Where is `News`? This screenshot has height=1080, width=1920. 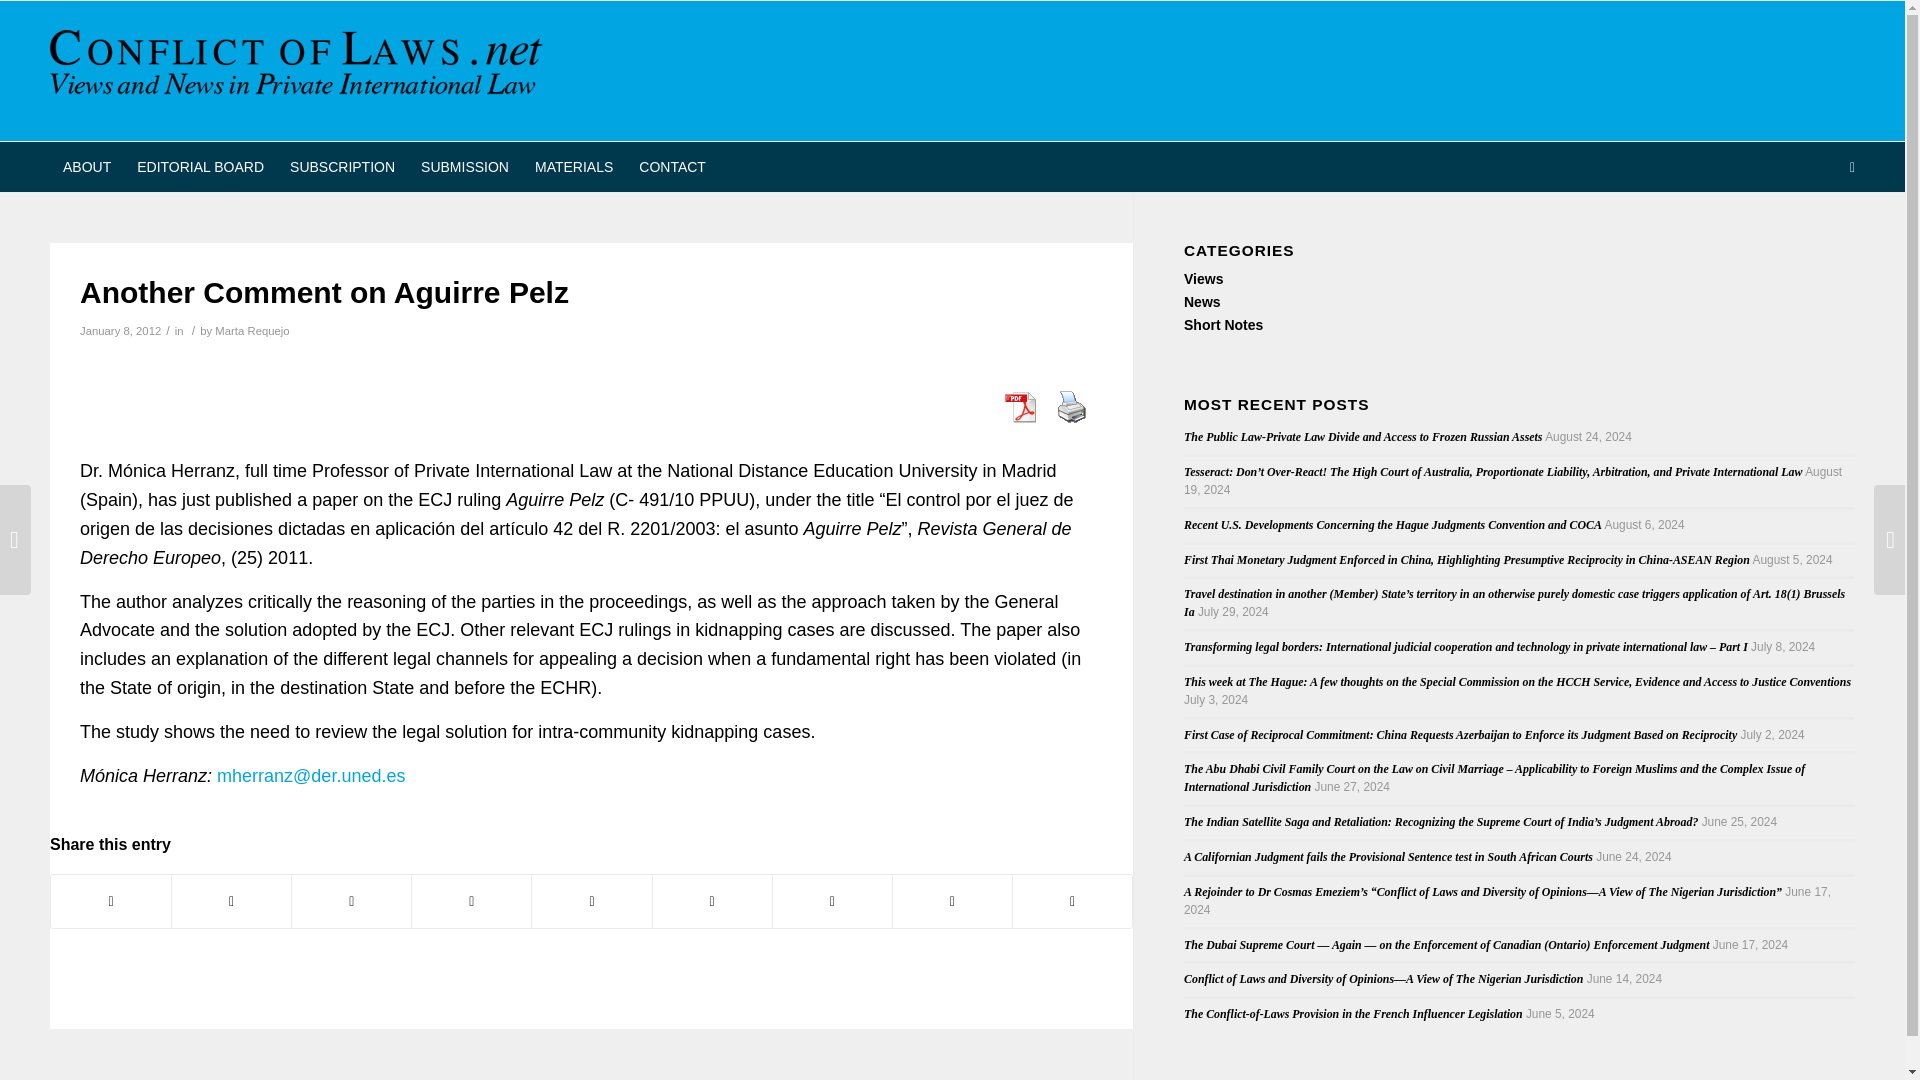
News is located at coordinates (1202, 301).